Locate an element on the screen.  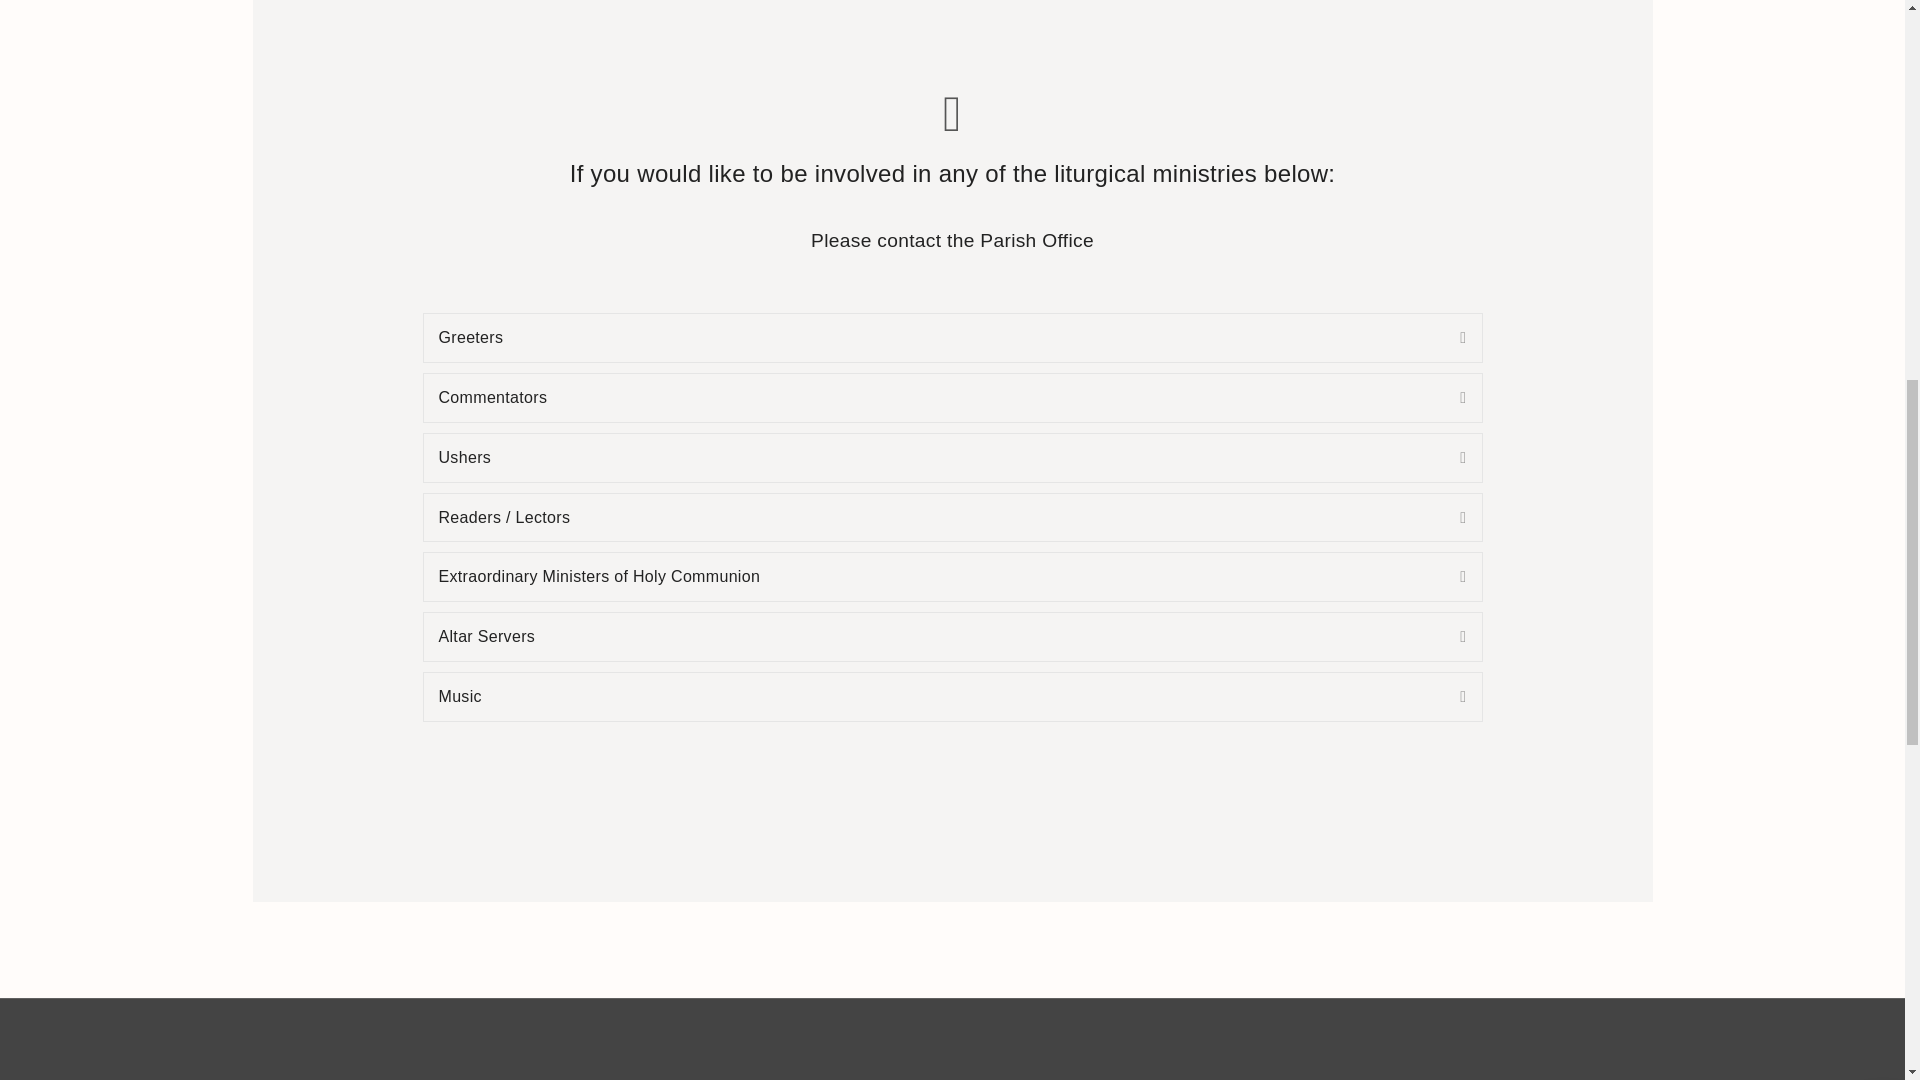
Extraordinary Ministers of Holy Communion is located at coordinates (934, 576).